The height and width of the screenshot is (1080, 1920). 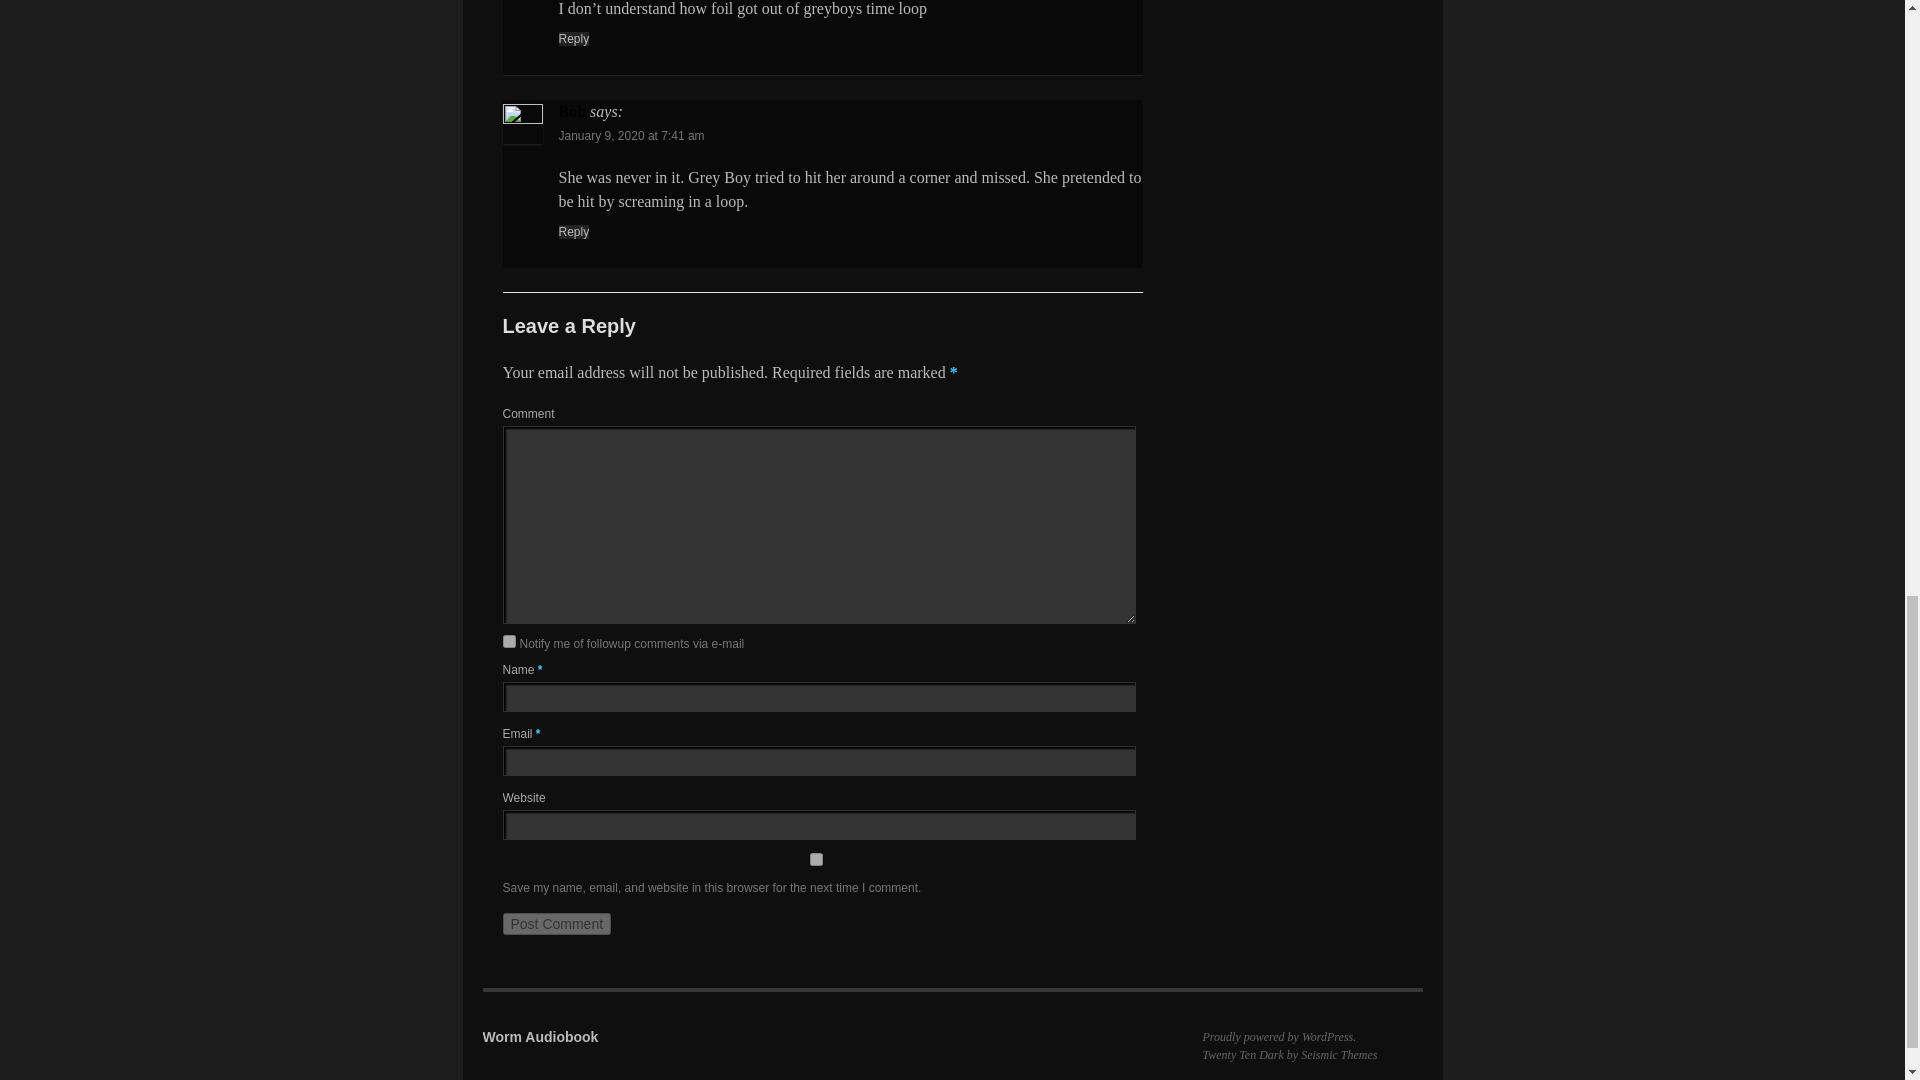 What do you see at coordinates (574, 231) in the screenshot?
I see `Reply` at bounding box center [574, 231].